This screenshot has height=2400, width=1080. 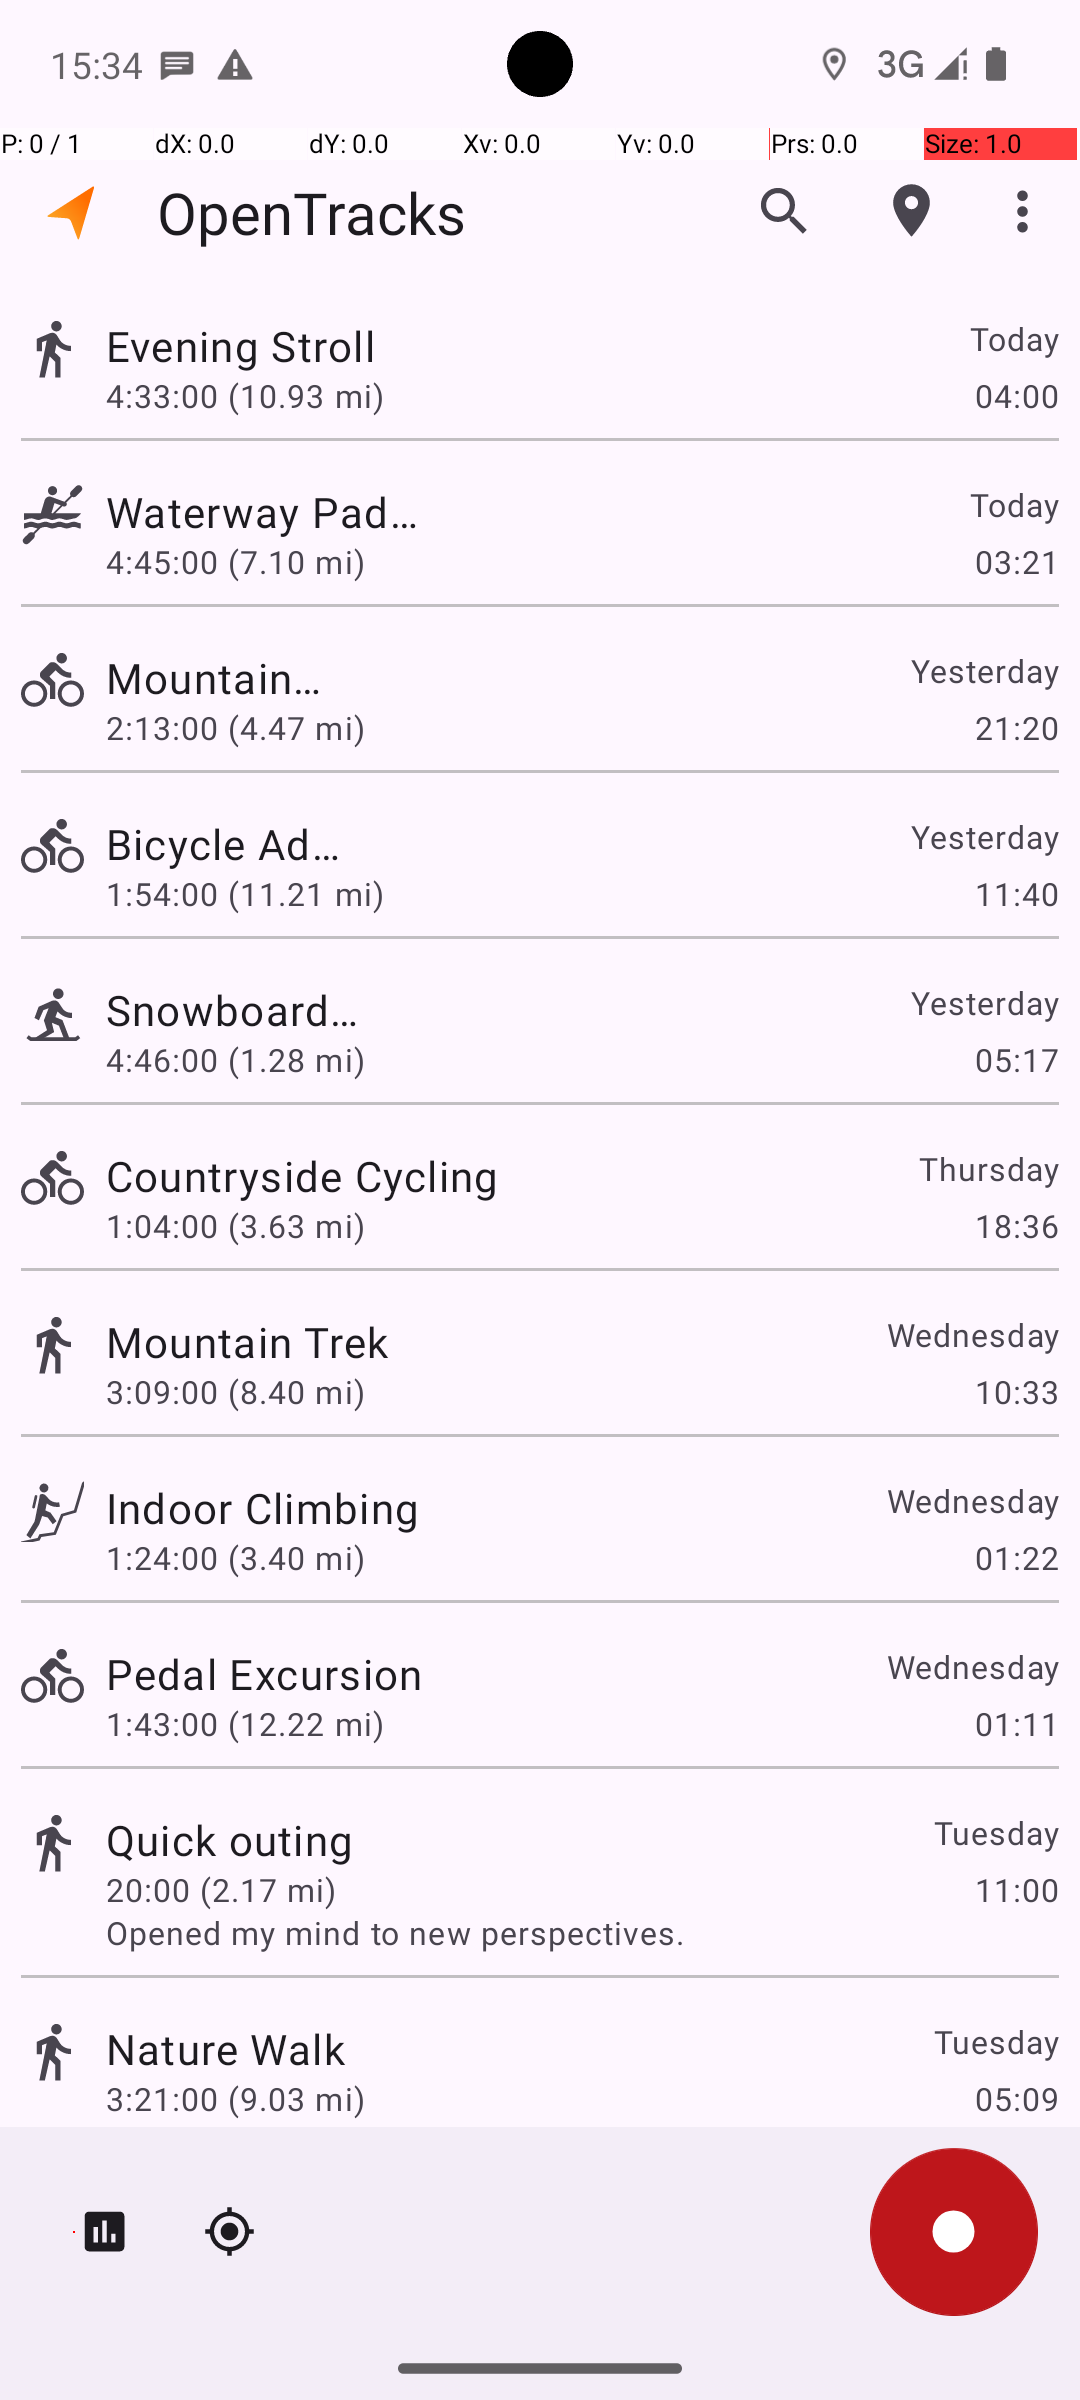 I want to click on 04:00, so click(x=1016, y=395).